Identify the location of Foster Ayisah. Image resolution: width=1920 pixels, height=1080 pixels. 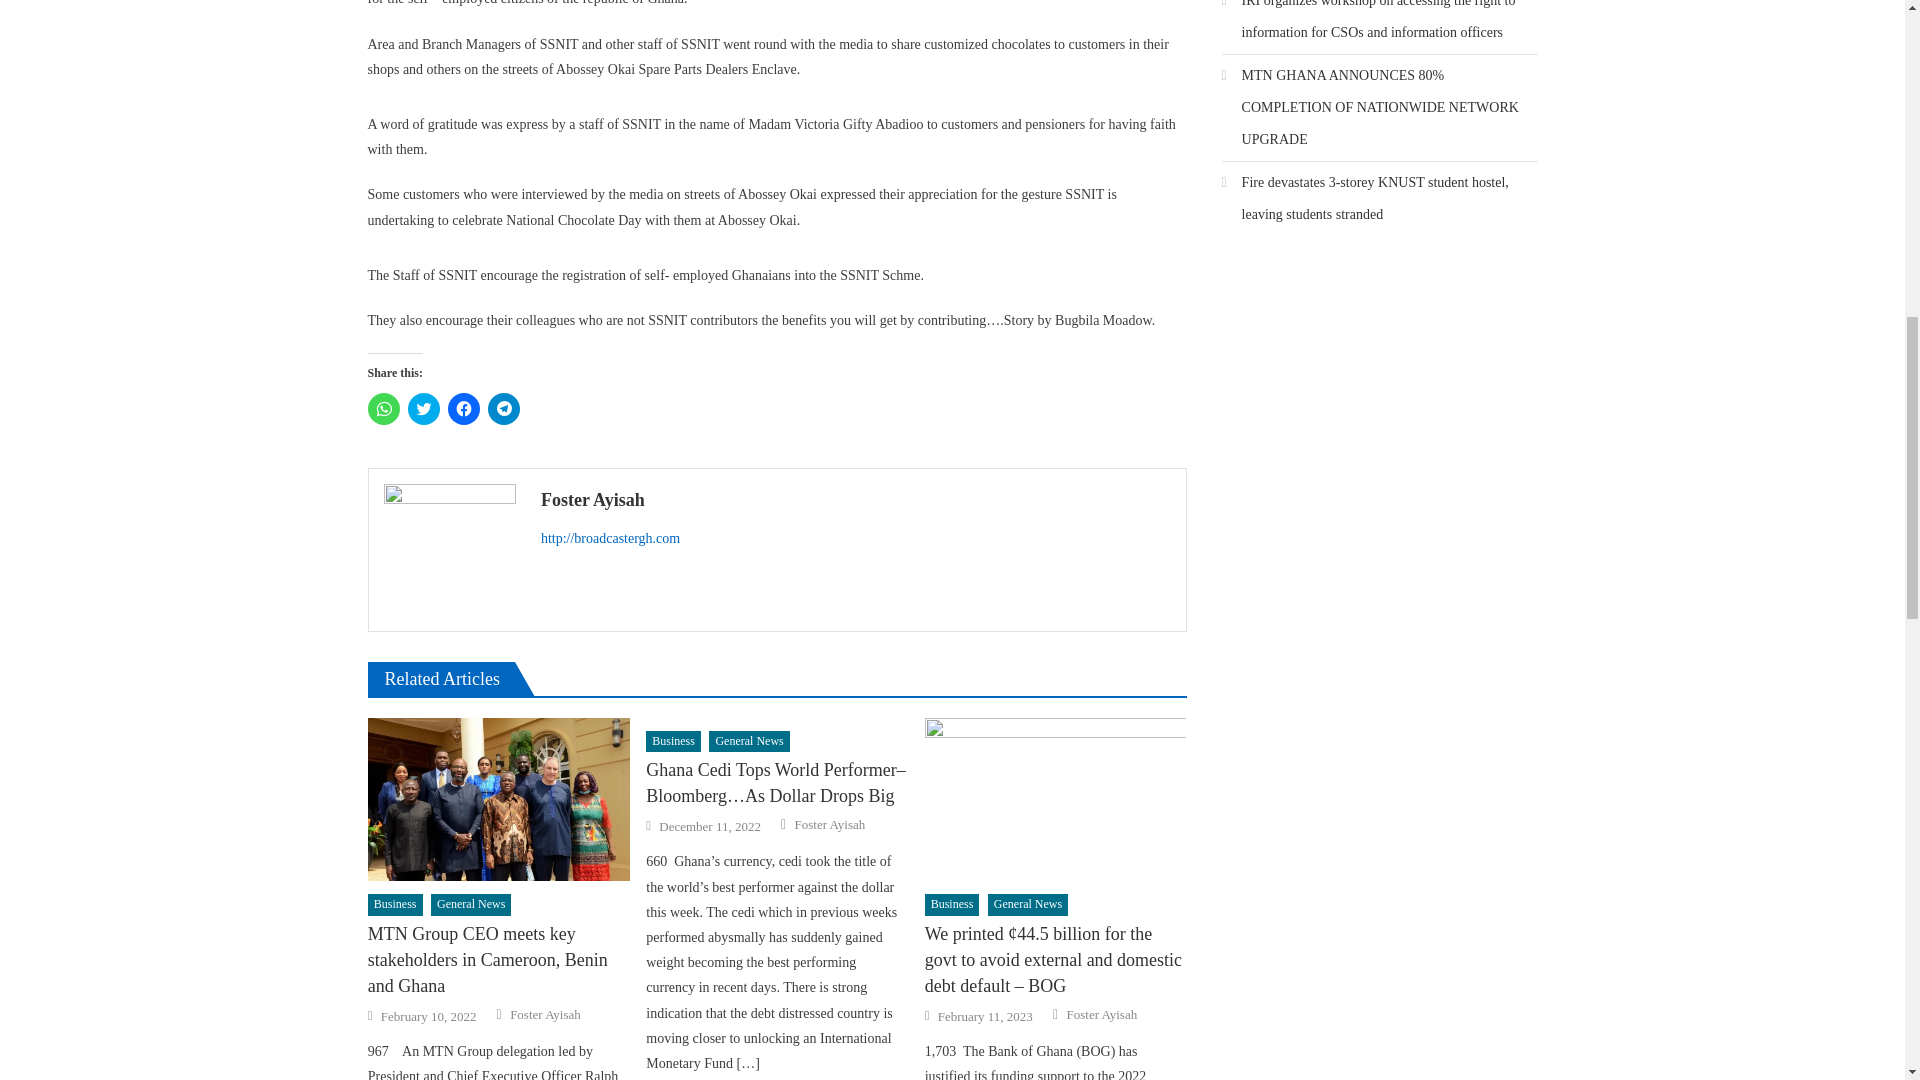
(546, 1014).